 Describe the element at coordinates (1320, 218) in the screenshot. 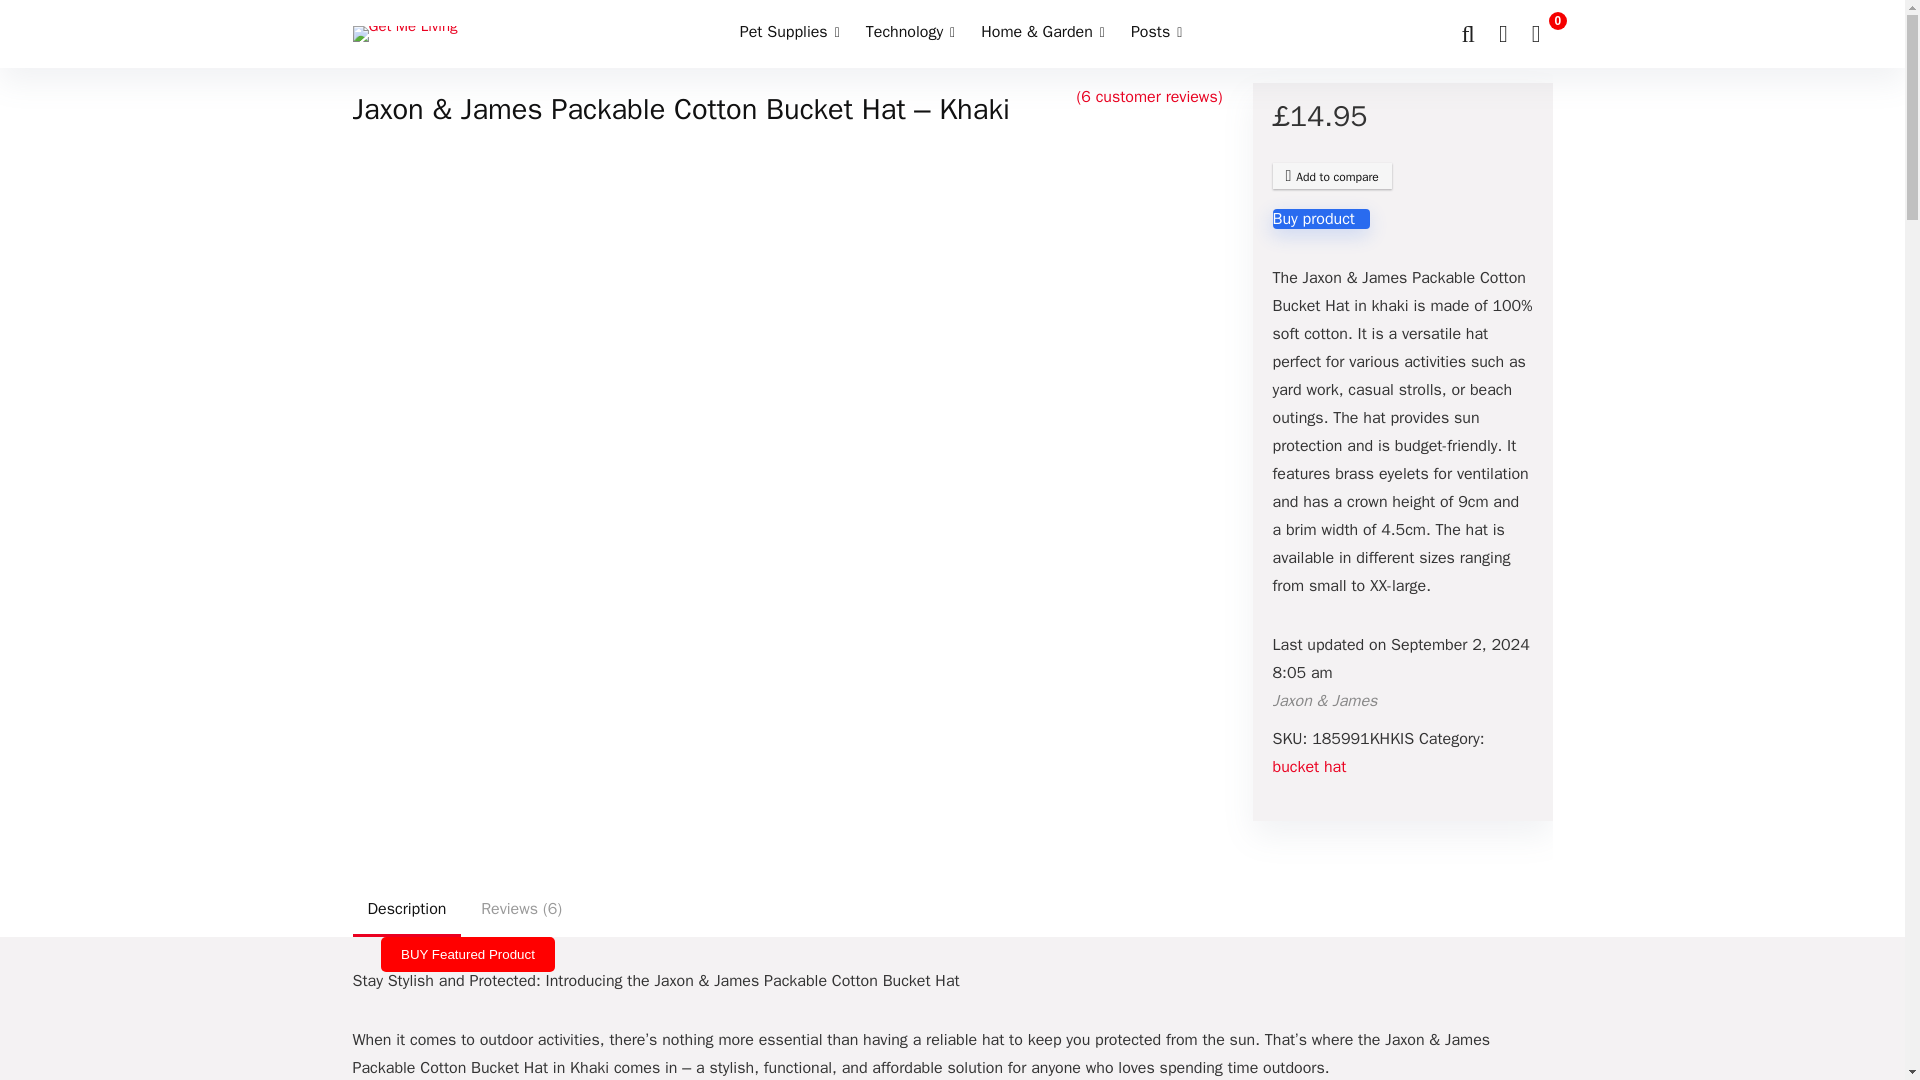

I see `Buy product` at that location.